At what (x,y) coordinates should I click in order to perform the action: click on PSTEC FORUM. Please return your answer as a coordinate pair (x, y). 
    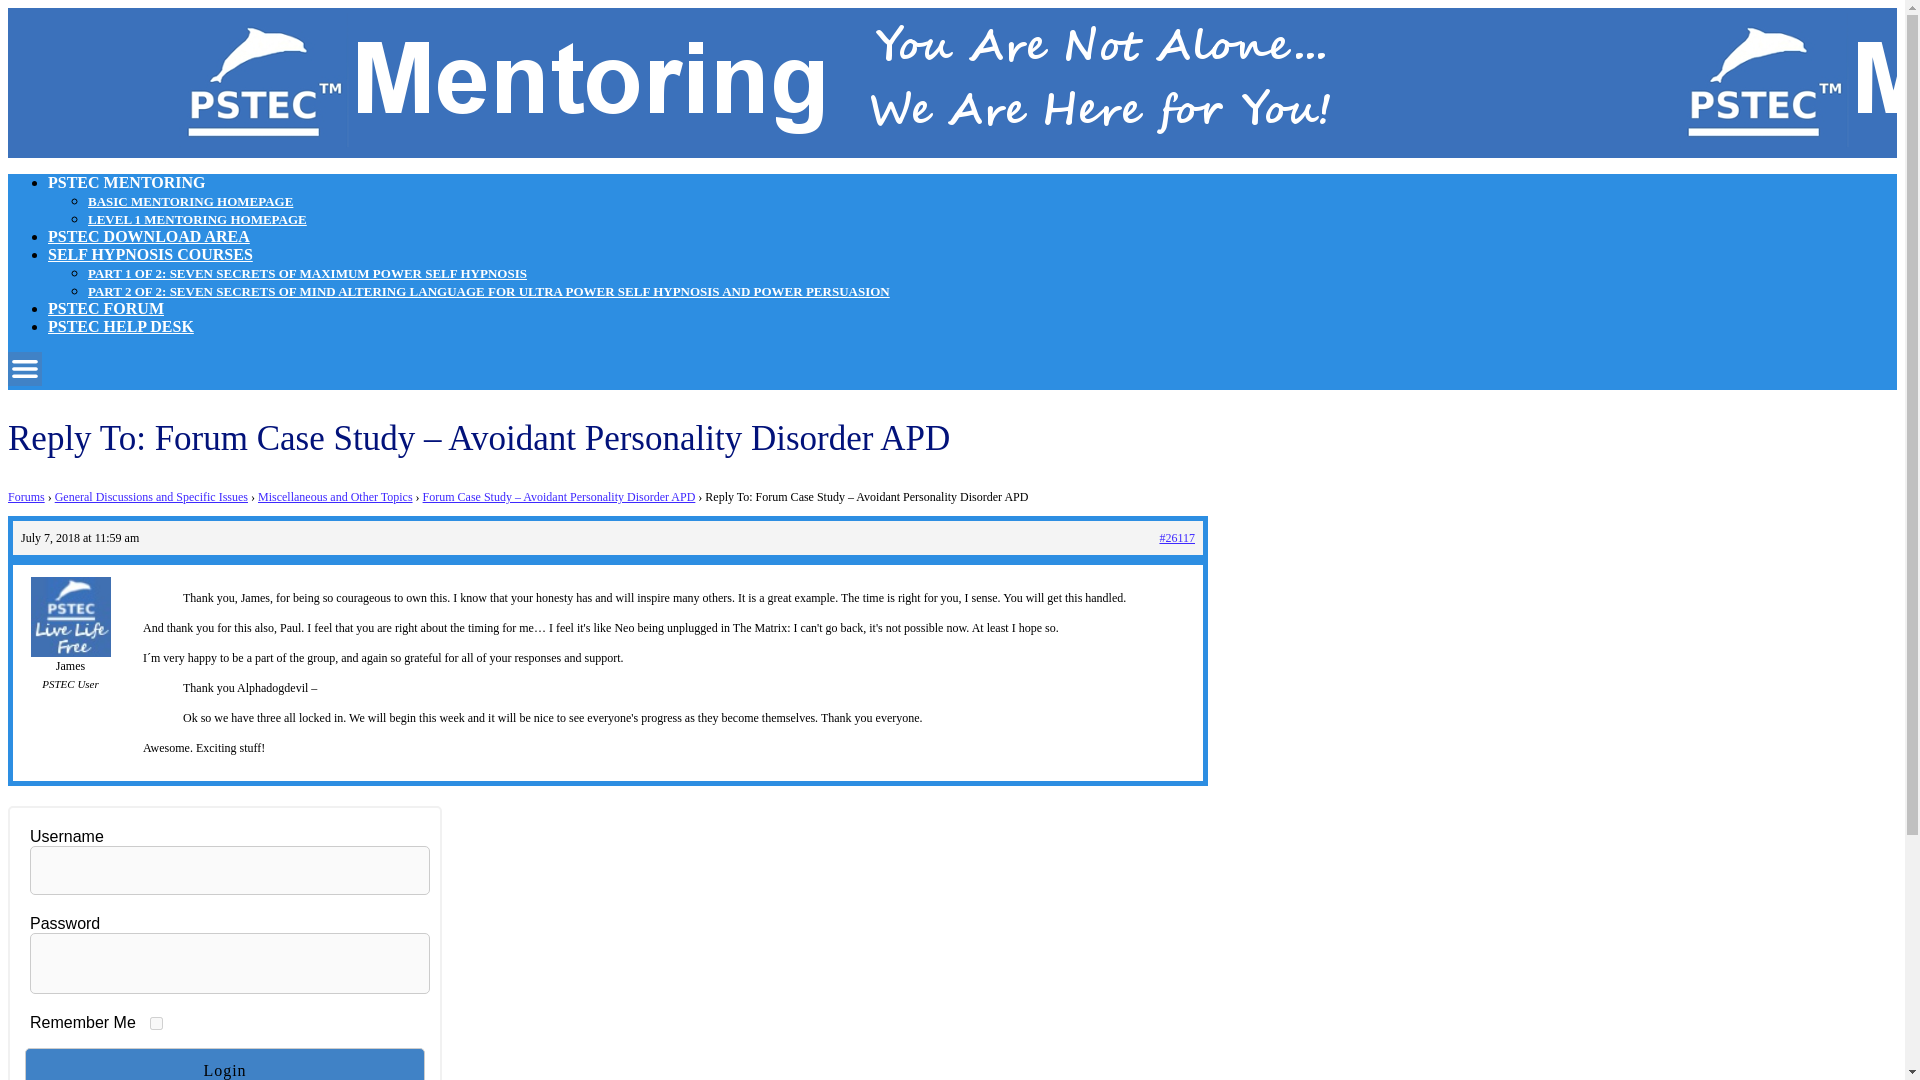
    Looking at the image, I should click on (106, 308).